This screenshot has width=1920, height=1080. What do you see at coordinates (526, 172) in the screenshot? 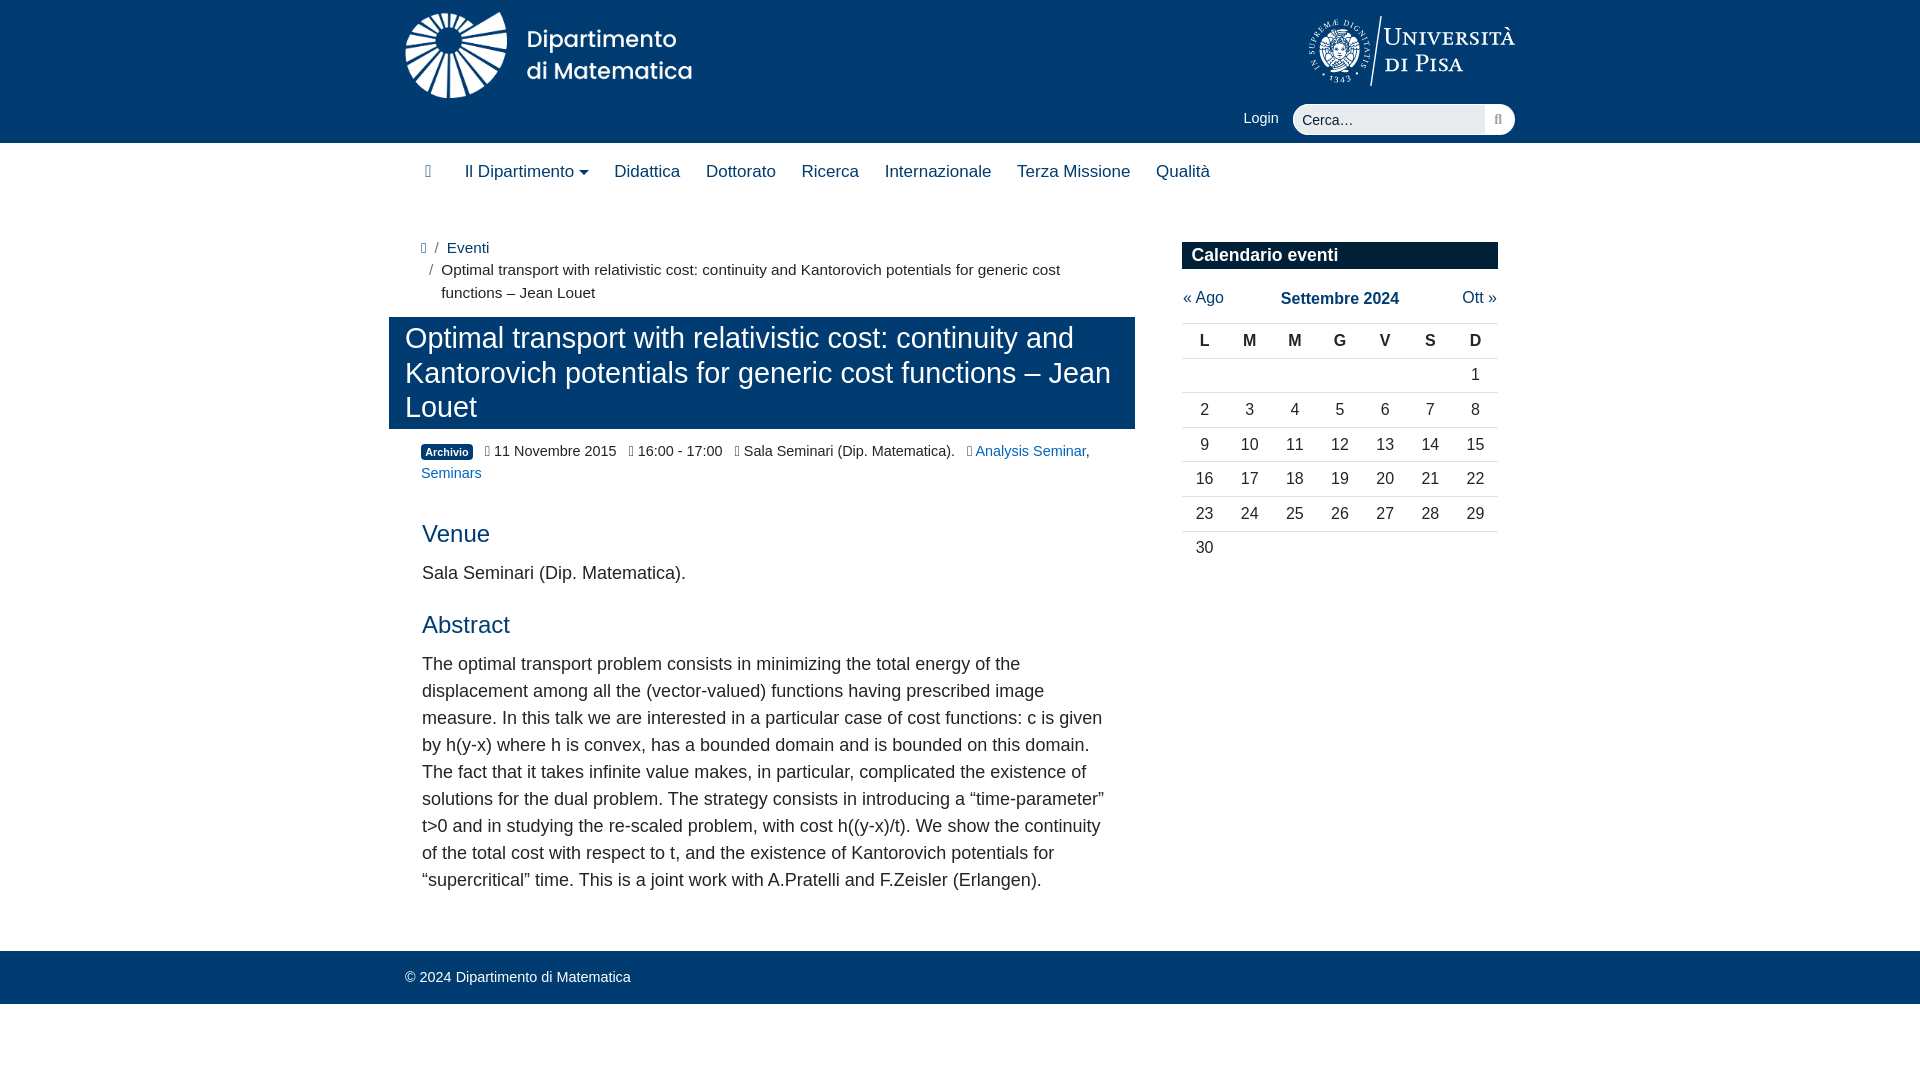
I see `Il Dipartimento` at bounding box center [526, 172].